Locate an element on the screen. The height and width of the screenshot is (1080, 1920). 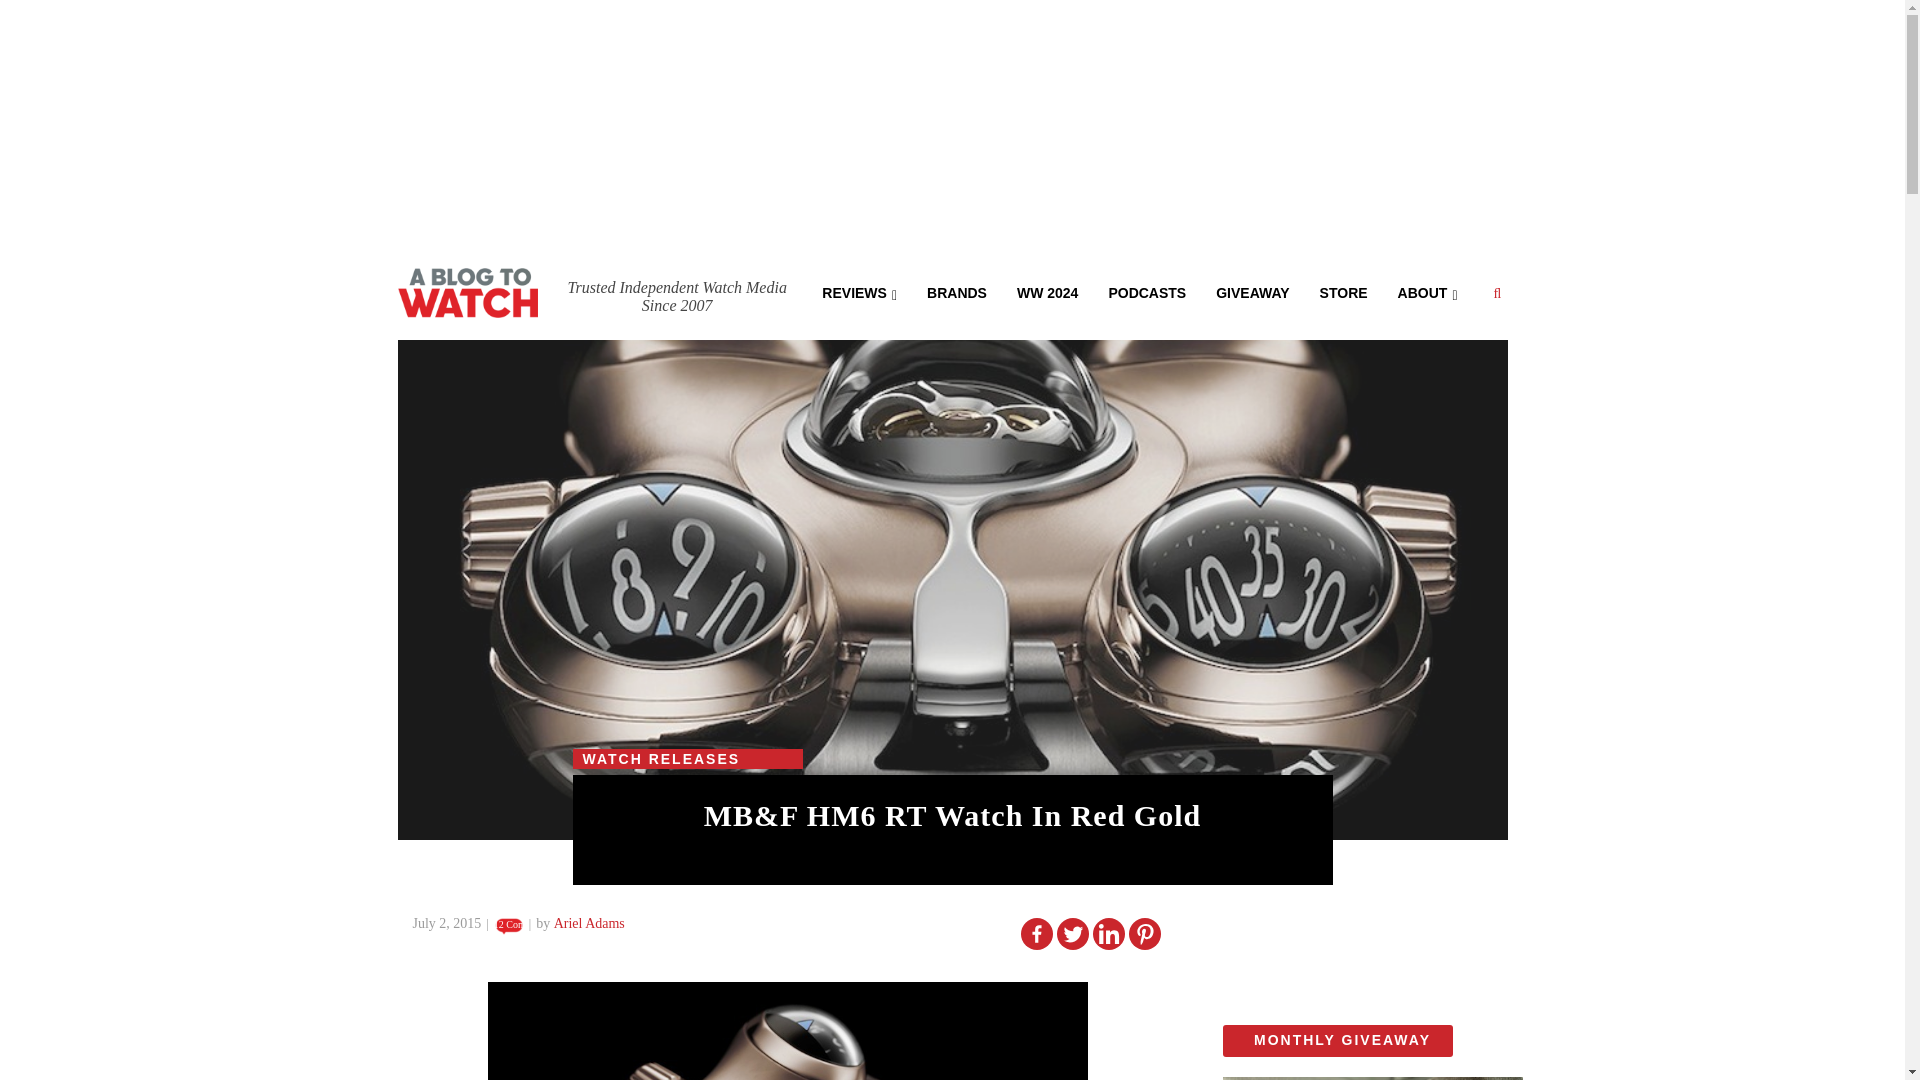
WW 2024 is located at coordinates (1047, 291).